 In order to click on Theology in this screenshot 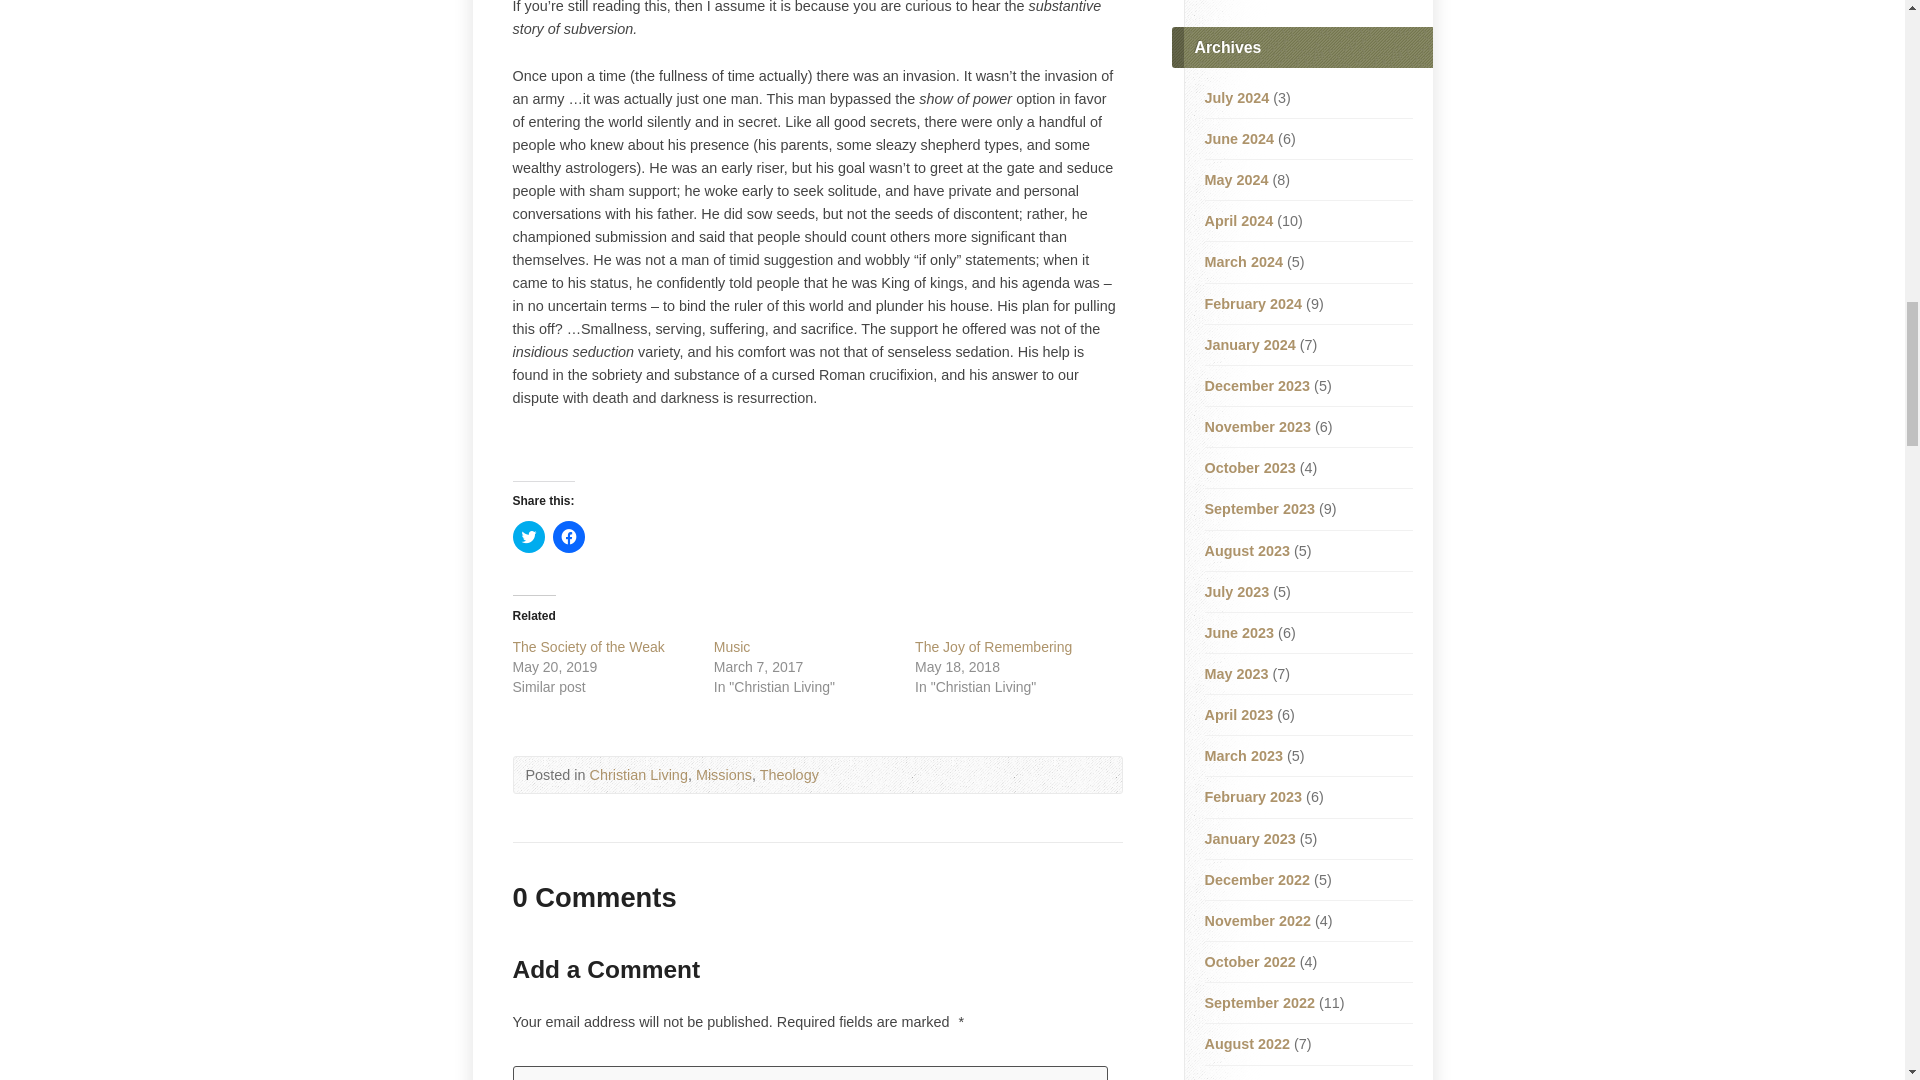, I will do `click(790, 774)`.